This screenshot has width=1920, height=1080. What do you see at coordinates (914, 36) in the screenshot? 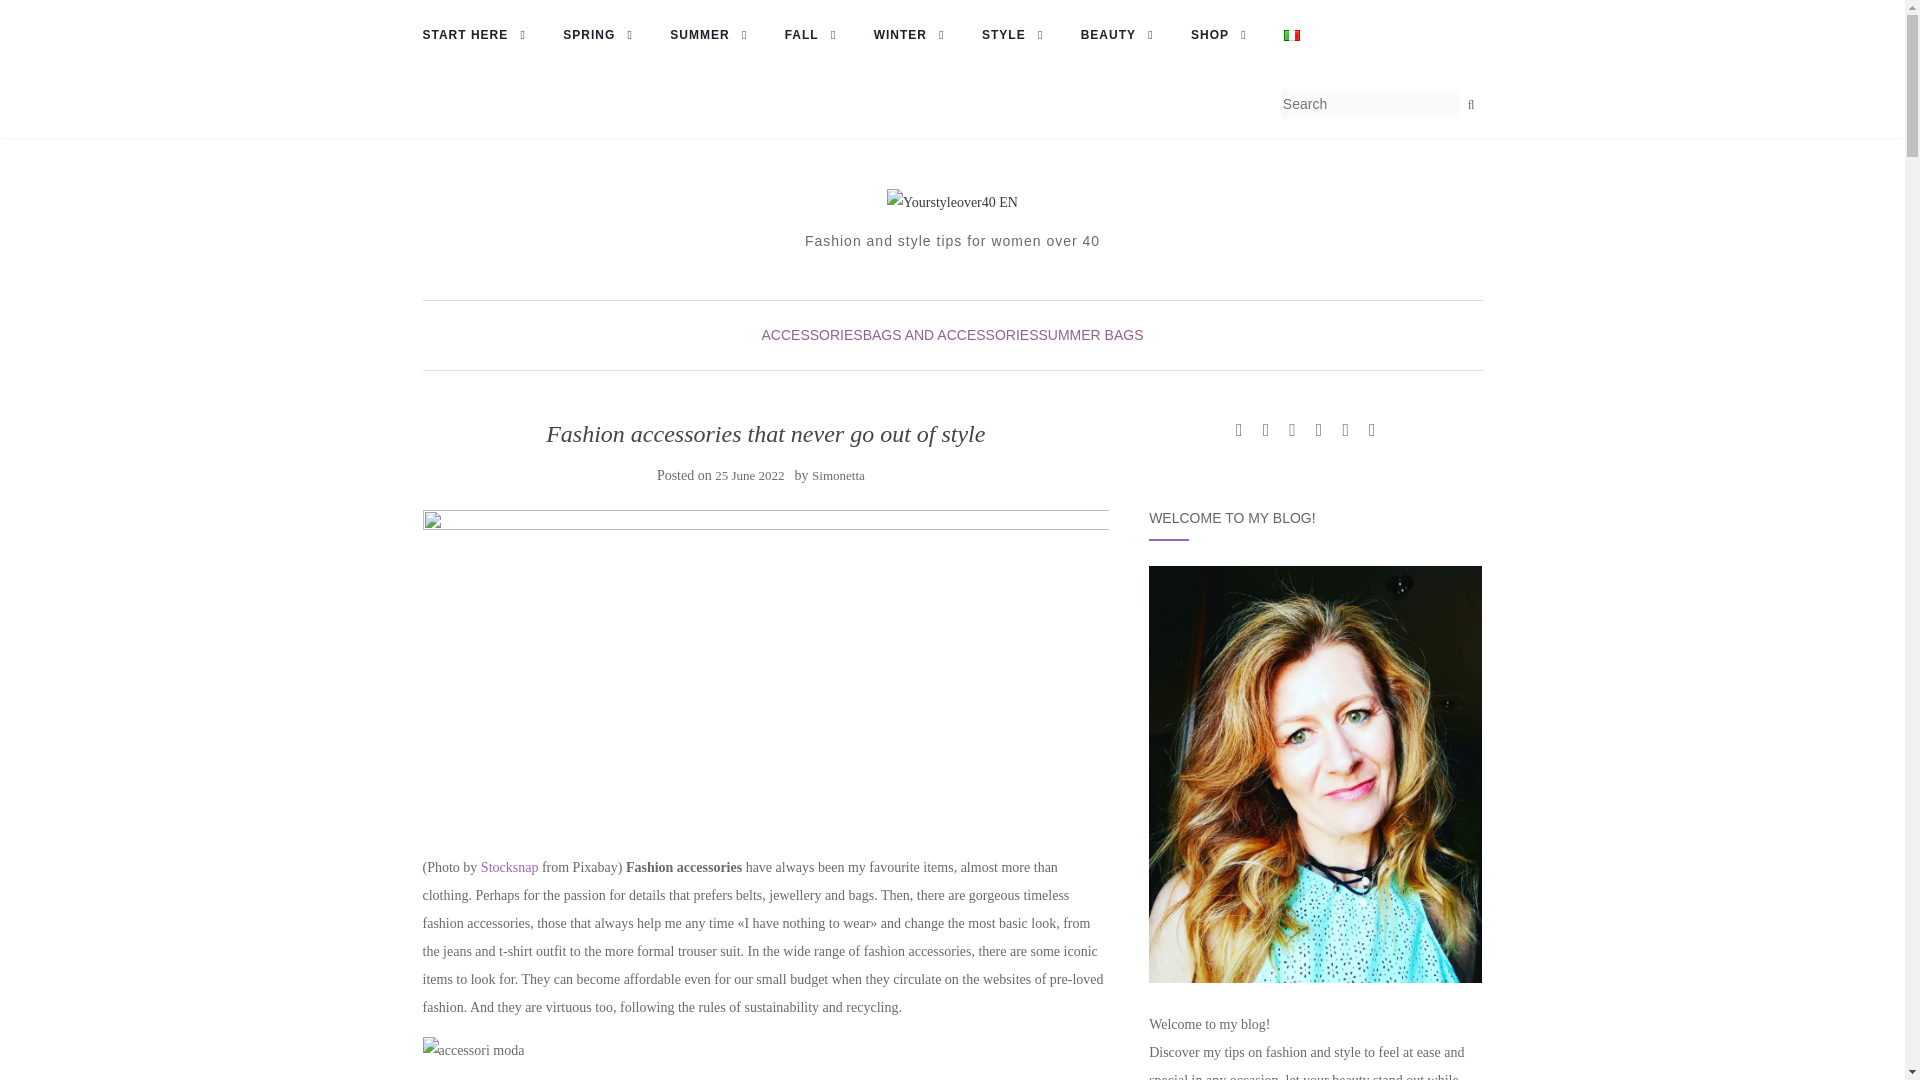
I see `WINTER` at bounding box center [914, 36].